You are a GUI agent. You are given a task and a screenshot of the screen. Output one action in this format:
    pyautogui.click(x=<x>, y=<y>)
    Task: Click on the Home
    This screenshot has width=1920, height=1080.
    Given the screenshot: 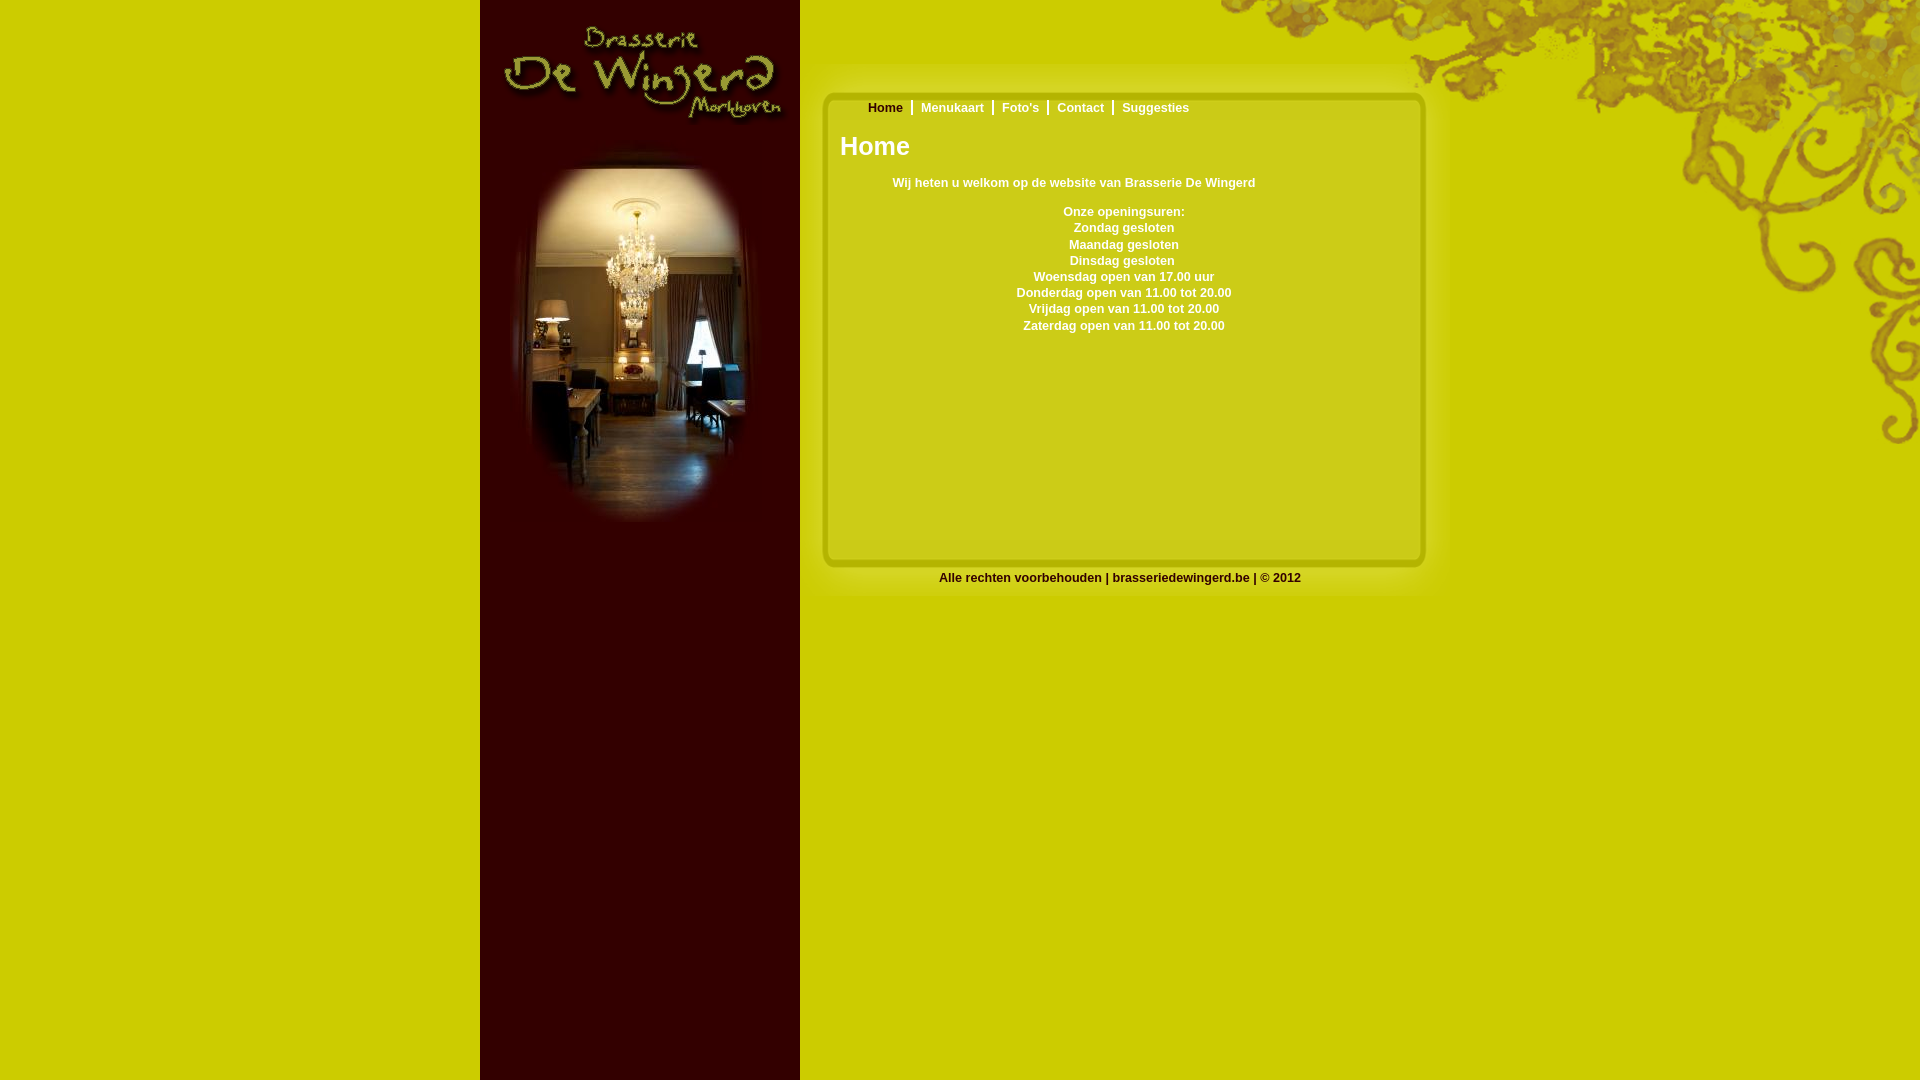 What is the action you would take?
    pyautogui.click(x=640, y=65)
    